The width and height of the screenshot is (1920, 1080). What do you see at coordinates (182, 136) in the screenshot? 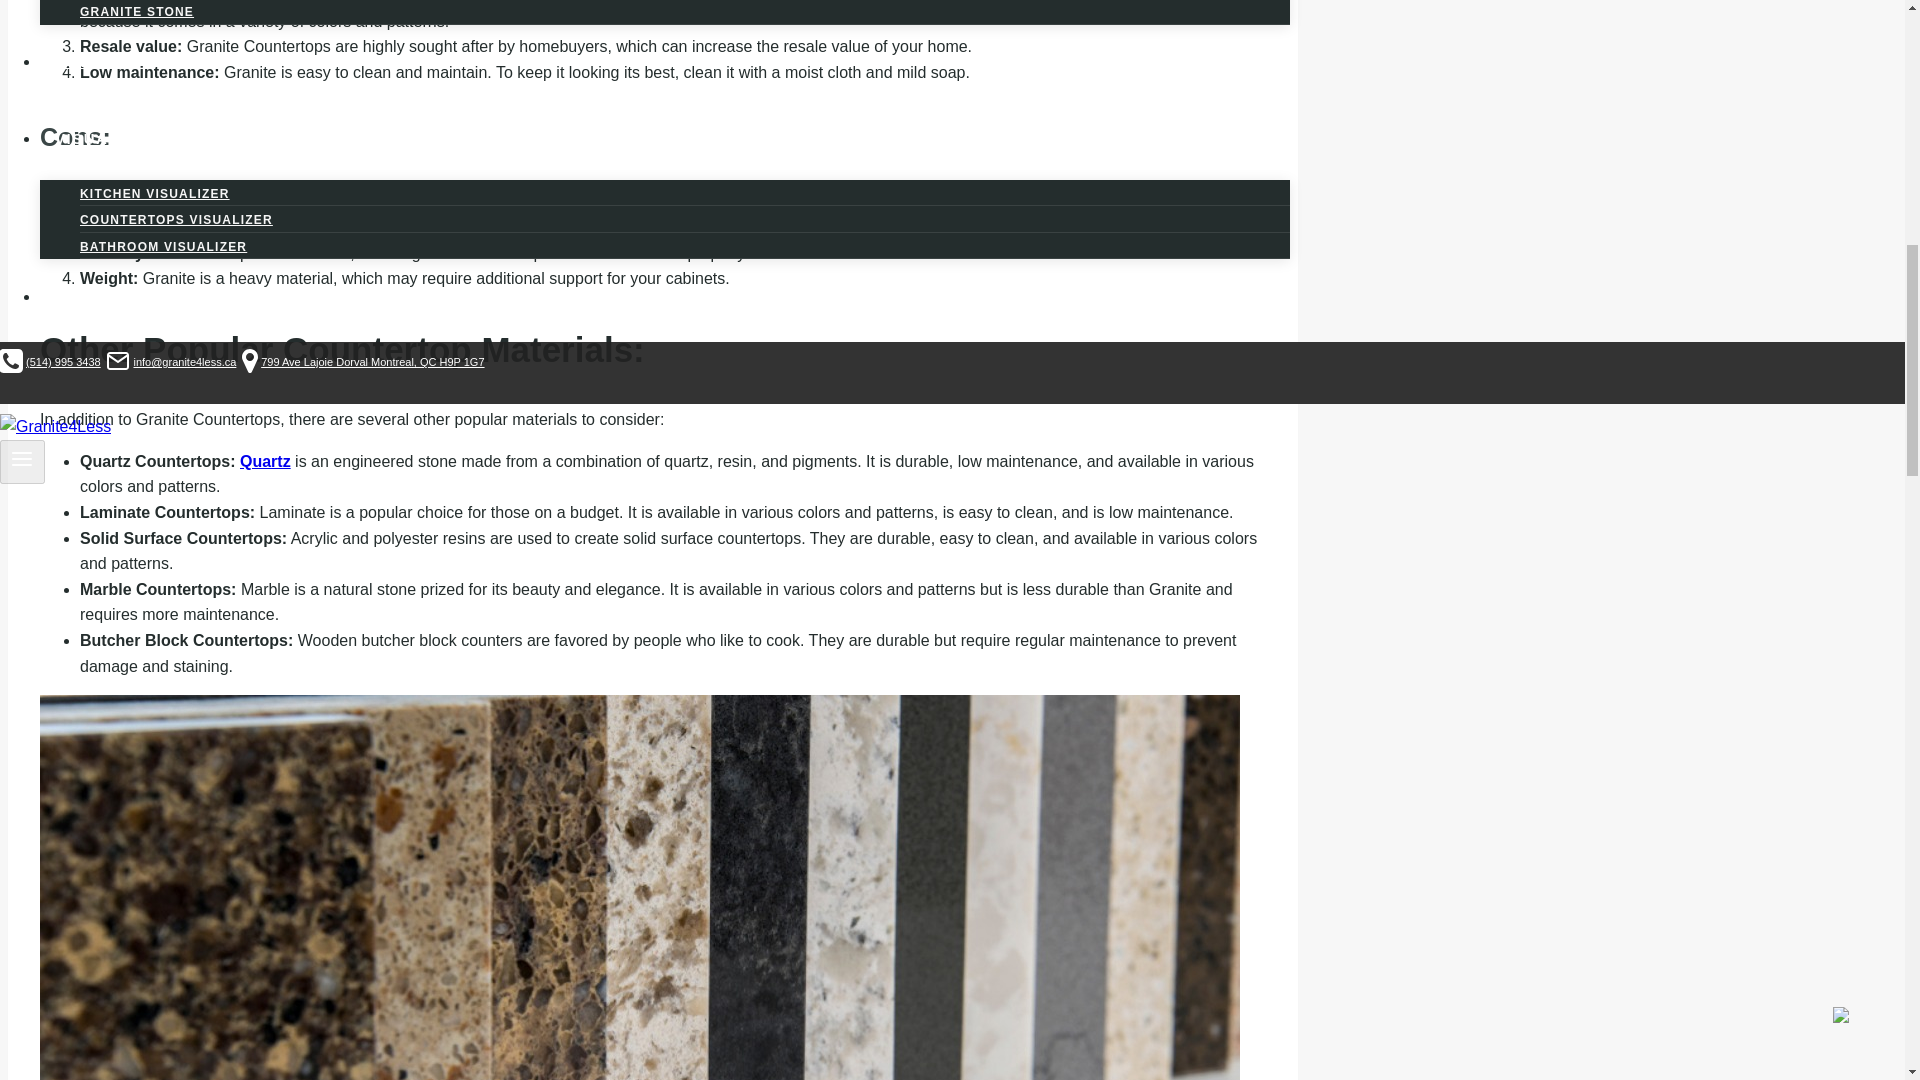
I see `Toggle Menu` at bounding box center [182, 136].